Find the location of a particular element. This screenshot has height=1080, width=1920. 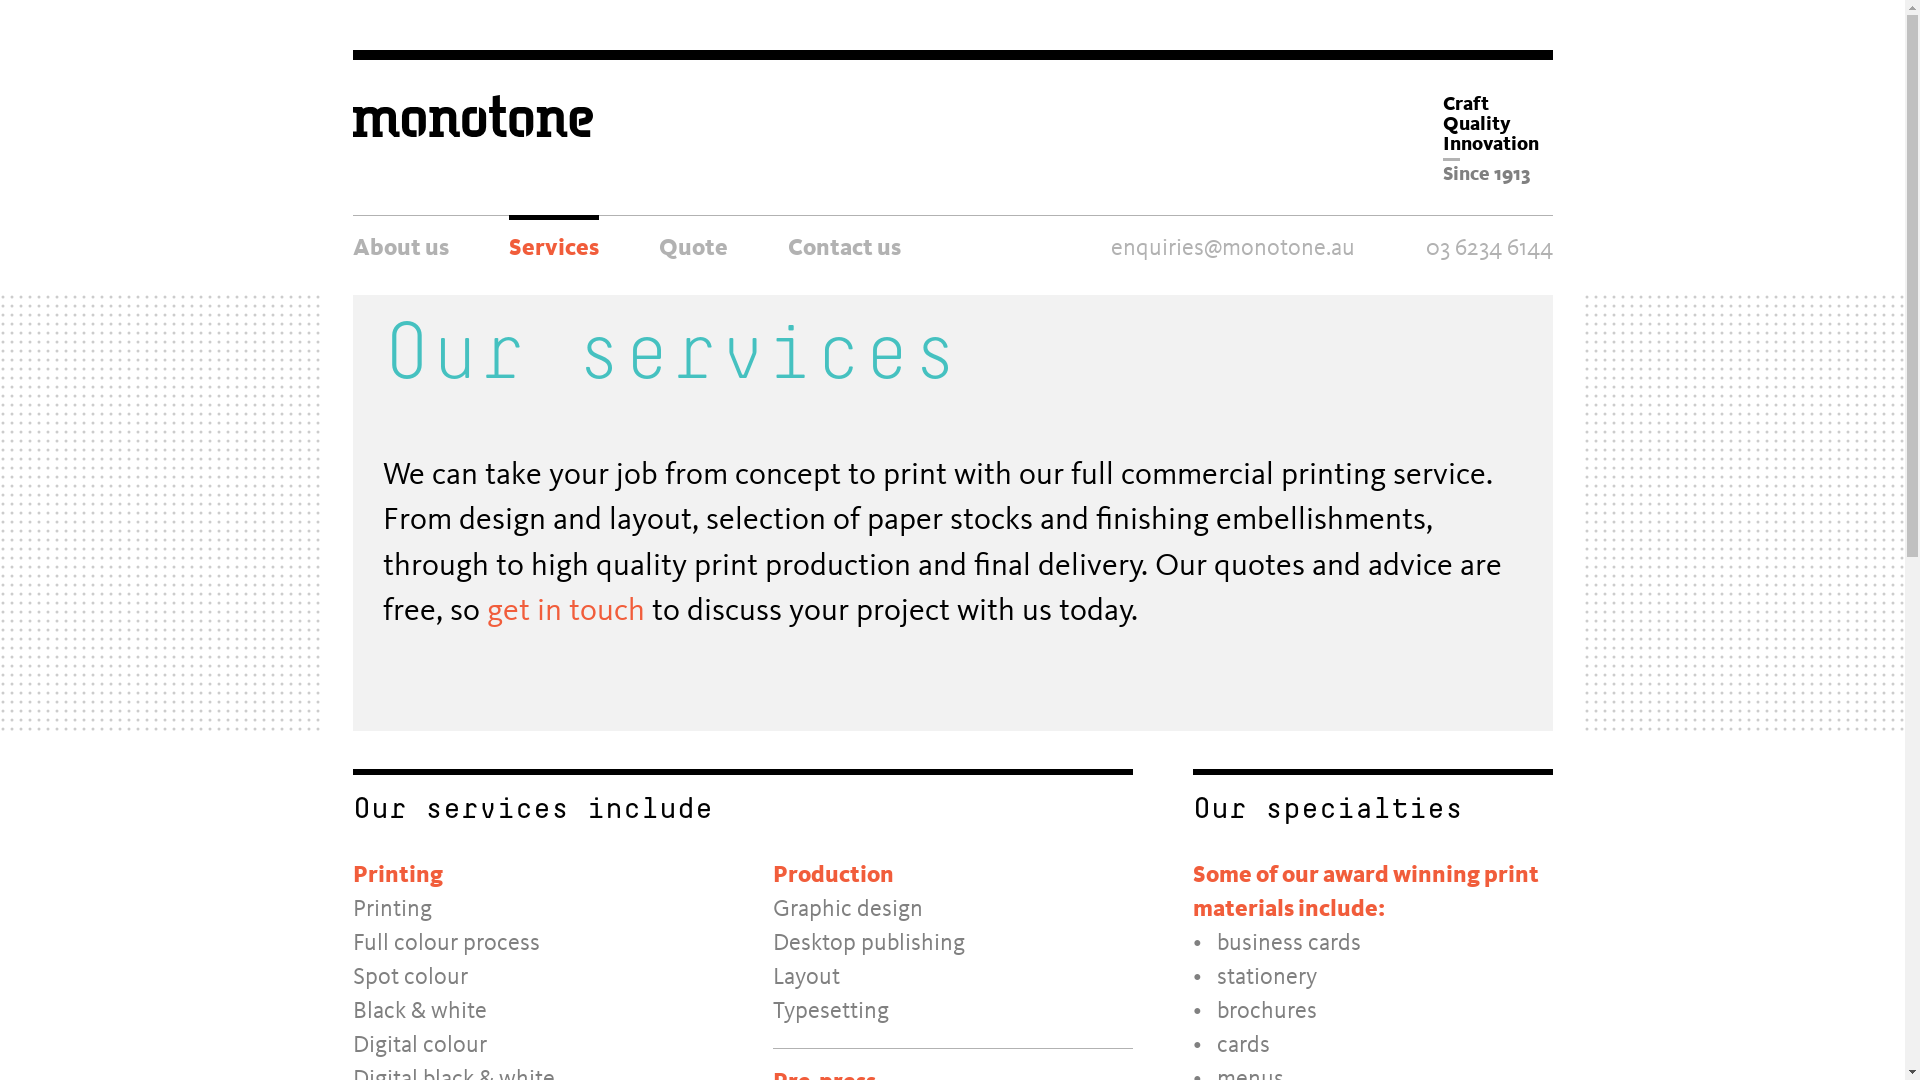

Quote is located at coordinates (692, 246).